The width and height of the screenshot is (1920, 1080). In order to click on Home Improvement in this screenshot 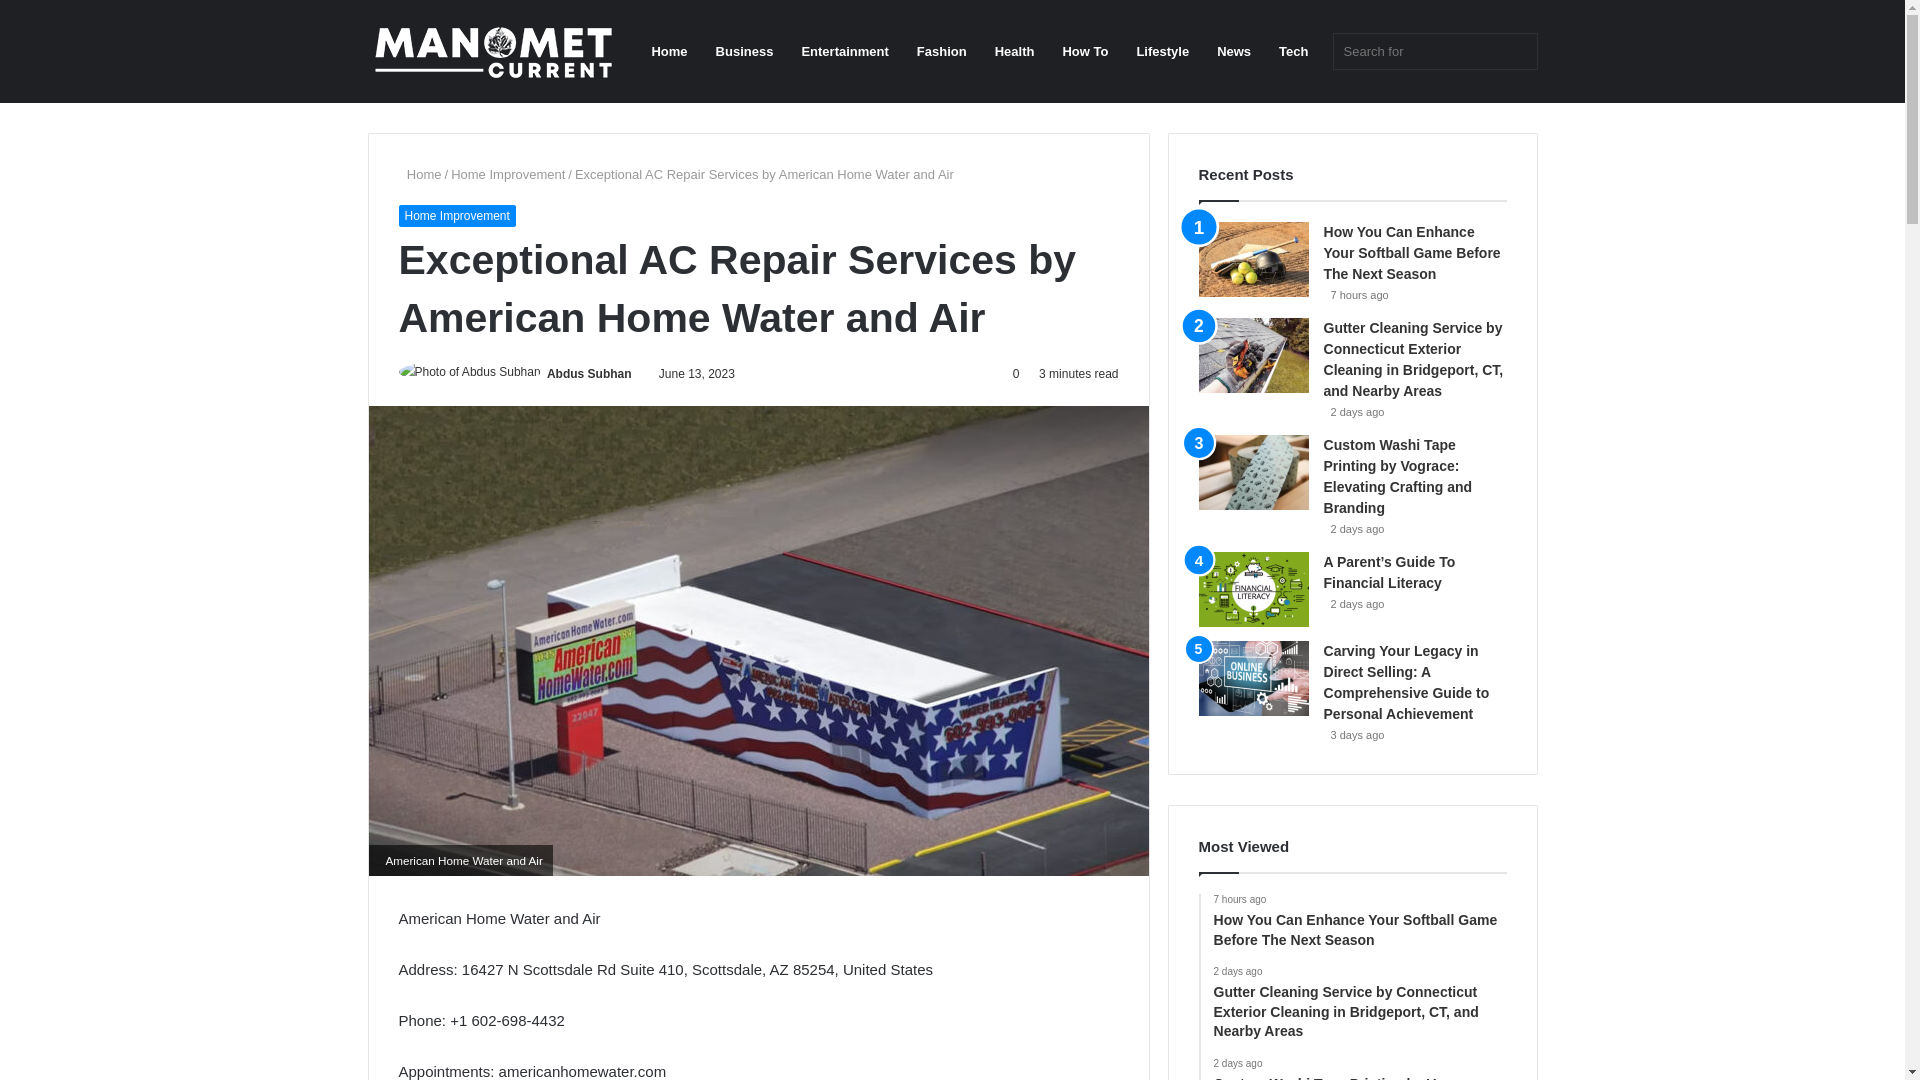, I will do `click(456, 216)`.